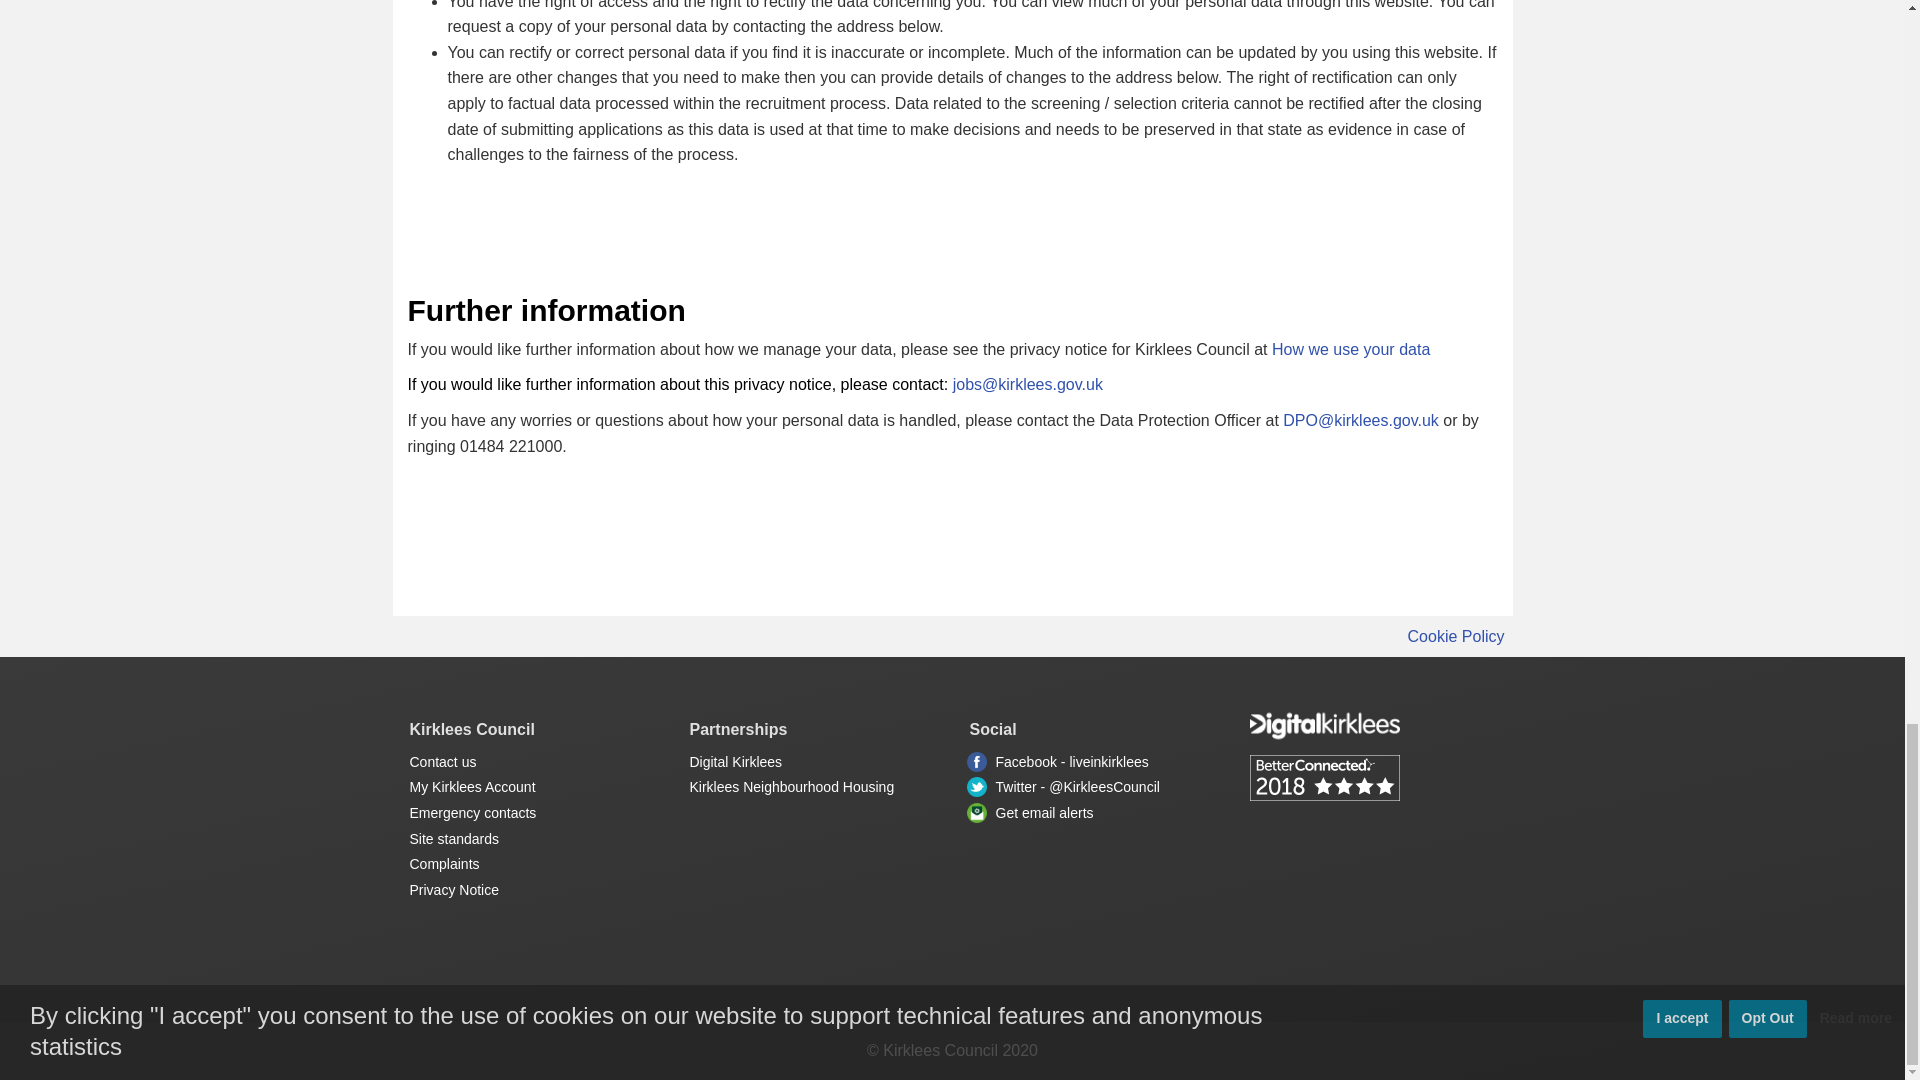  I want to click on Site Standards - Socitm better connected - 4 star award 2018, so click(1372, 778).